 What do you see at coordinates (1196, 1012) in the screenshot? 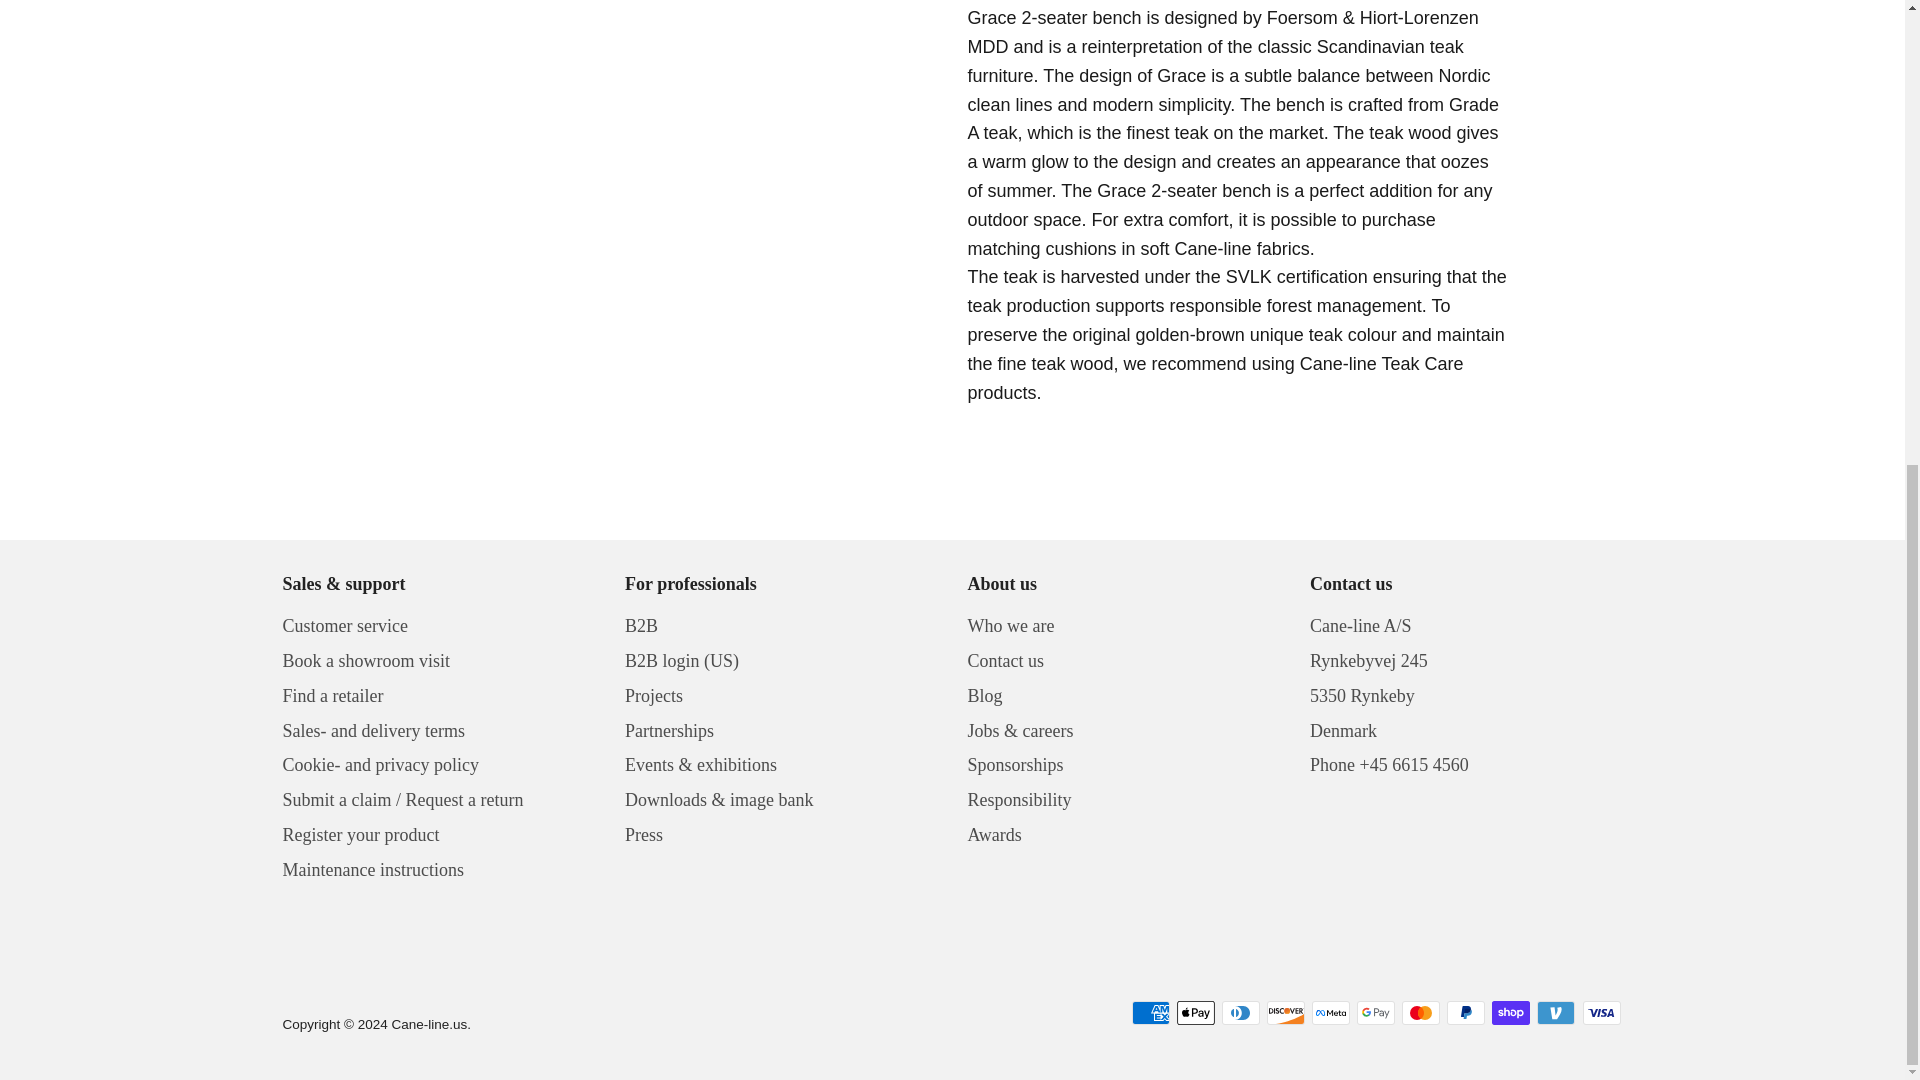
I see `Apple Pay` at bounding box center [1196, 1012].